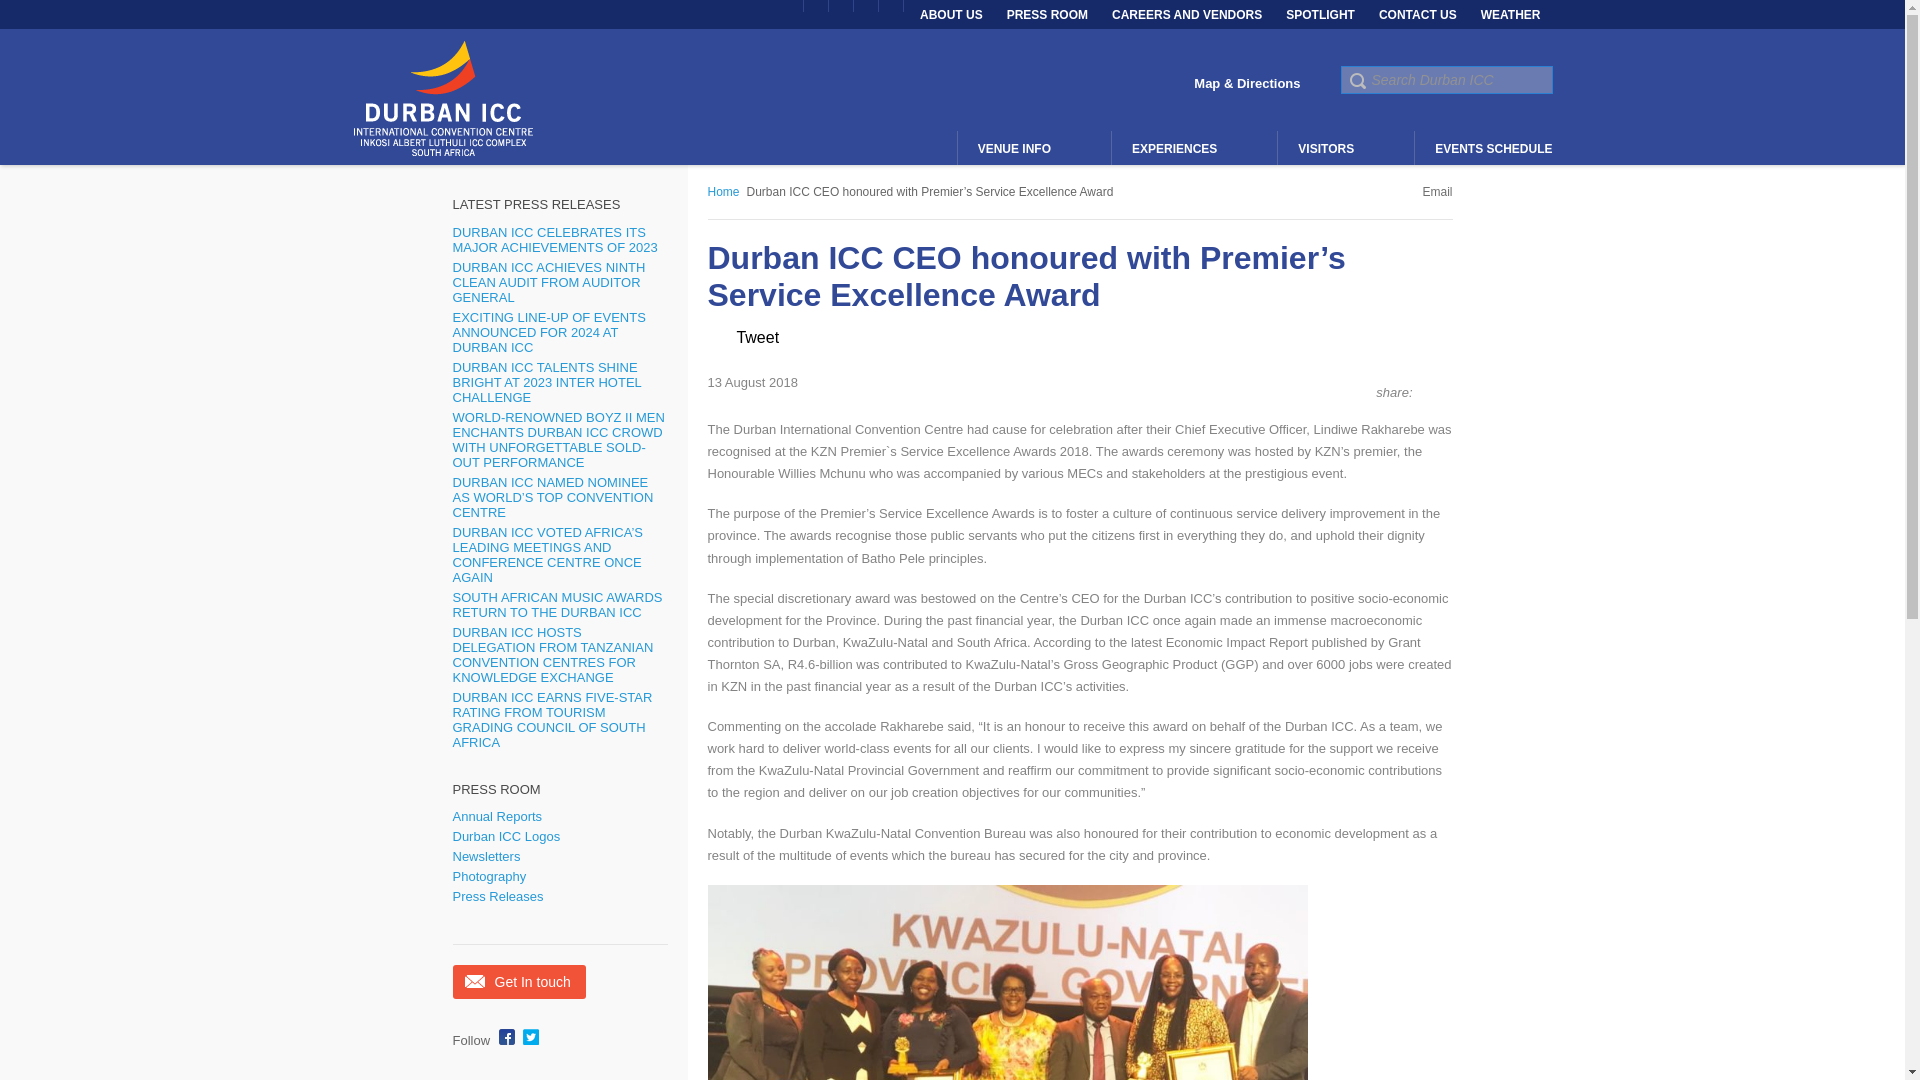 The height and width of the screenshot is (1080, 1920). What do you see at coordinates (1446, 79) in the screenshot?
I see `Search Durban ICC` at bounding box center [1446, 79].